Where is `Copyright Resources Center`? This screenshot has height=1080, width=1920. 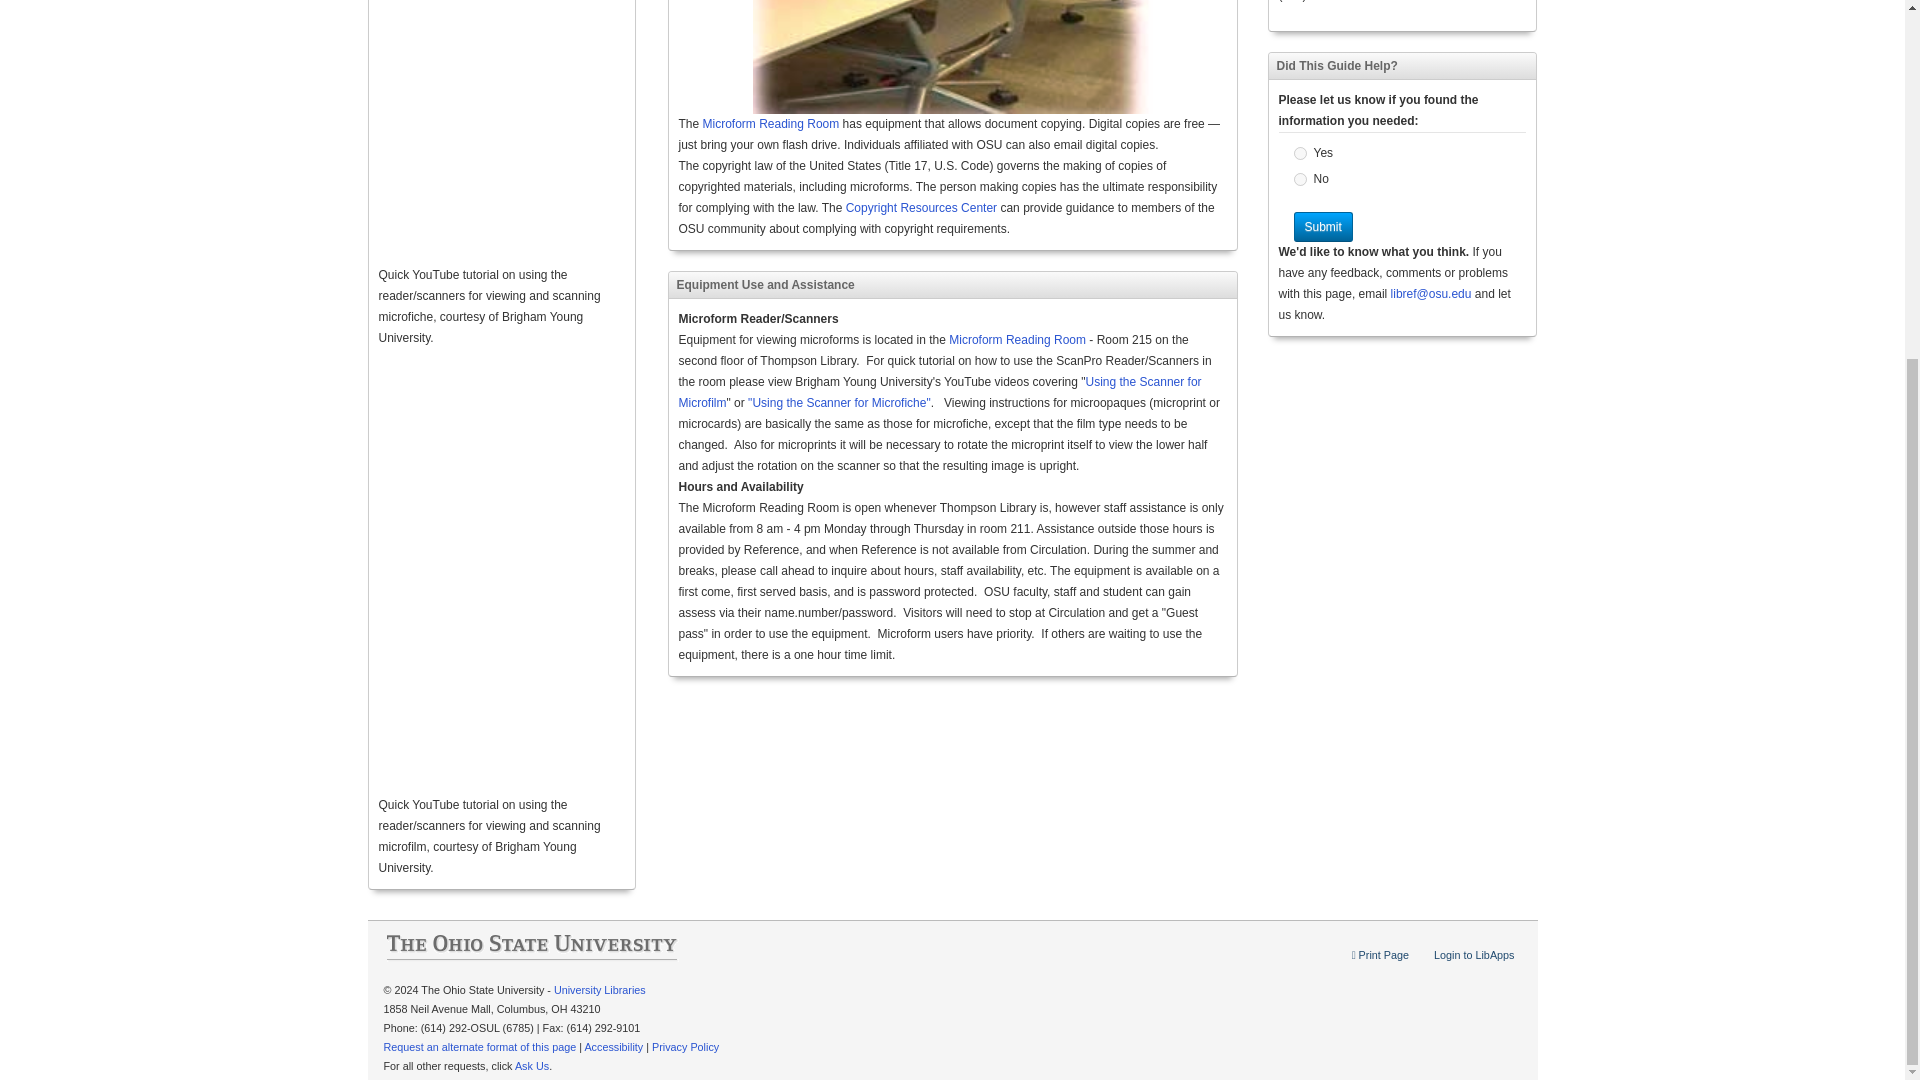 Copyright Resources Center is located at coordinates (921, 207).